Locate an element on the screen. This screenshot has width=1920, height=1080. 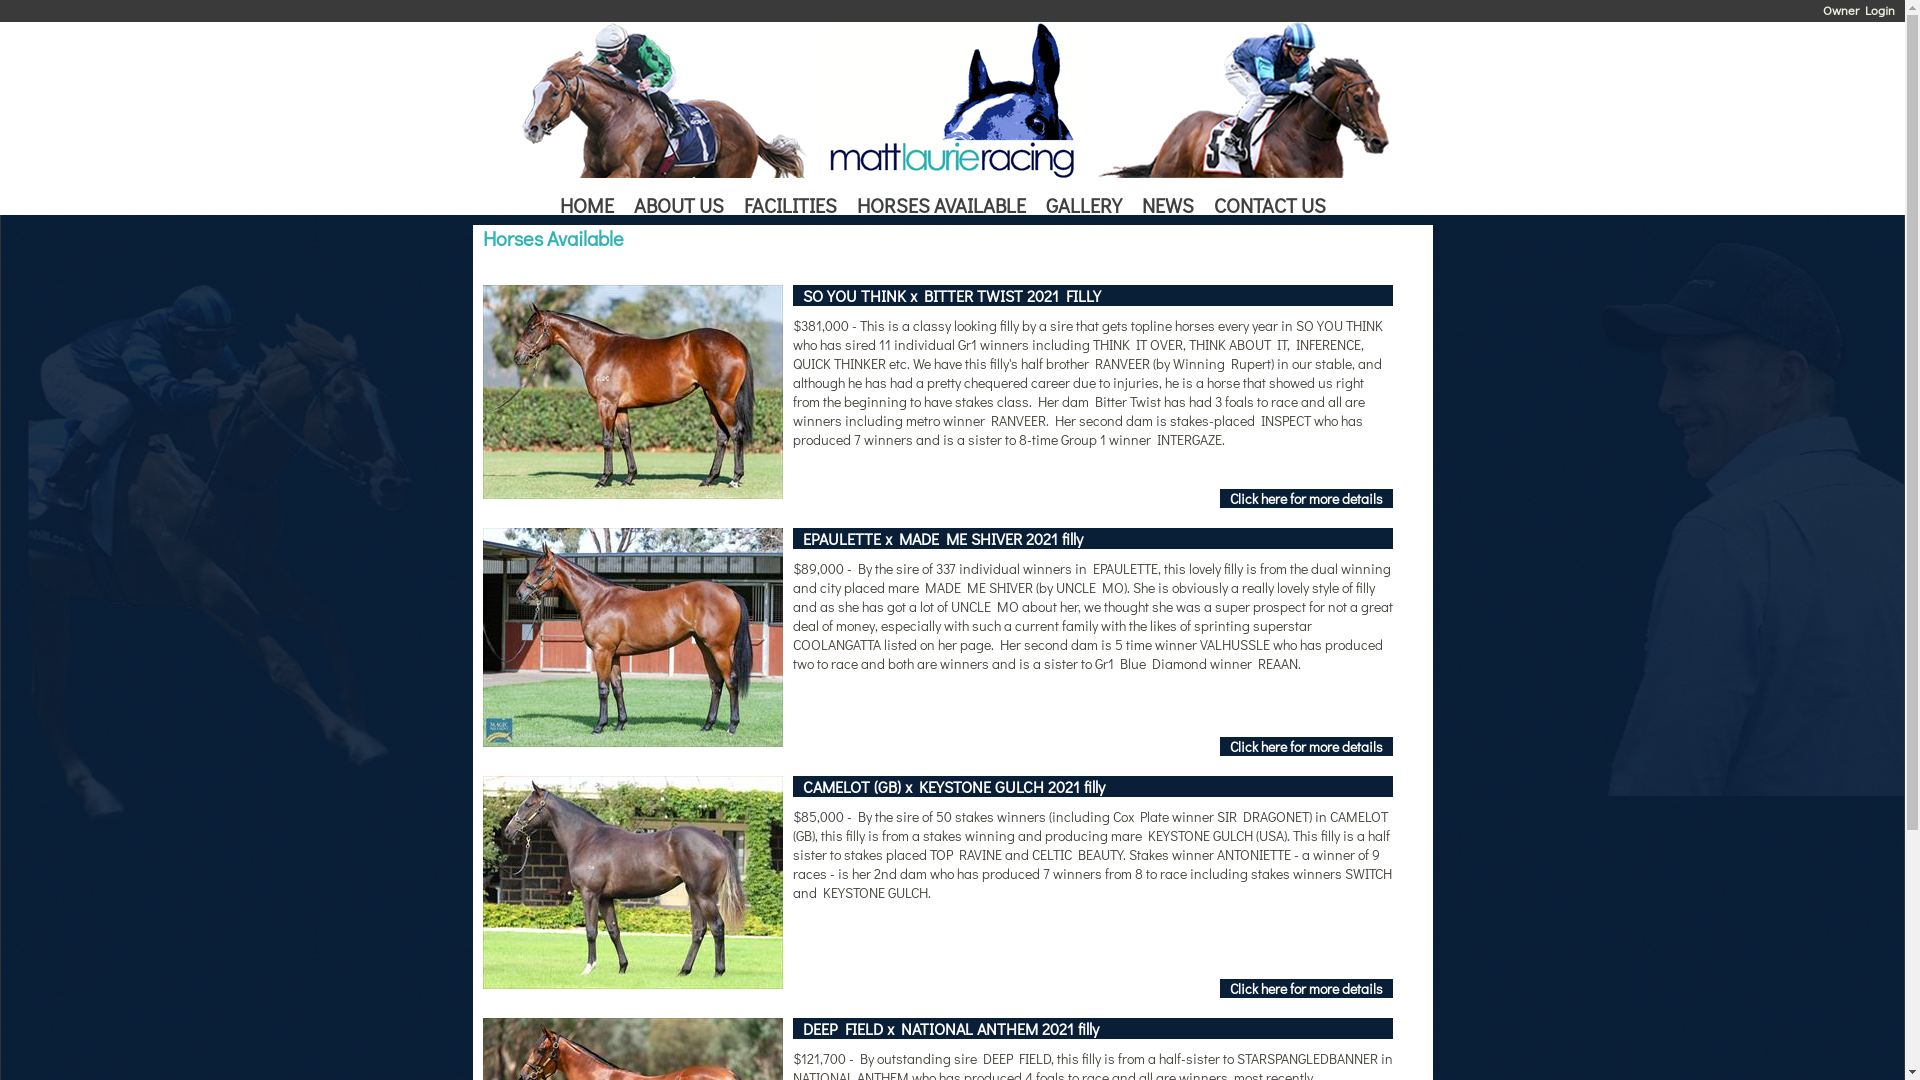
Click here for more details is located at coordinates (1306, 498).